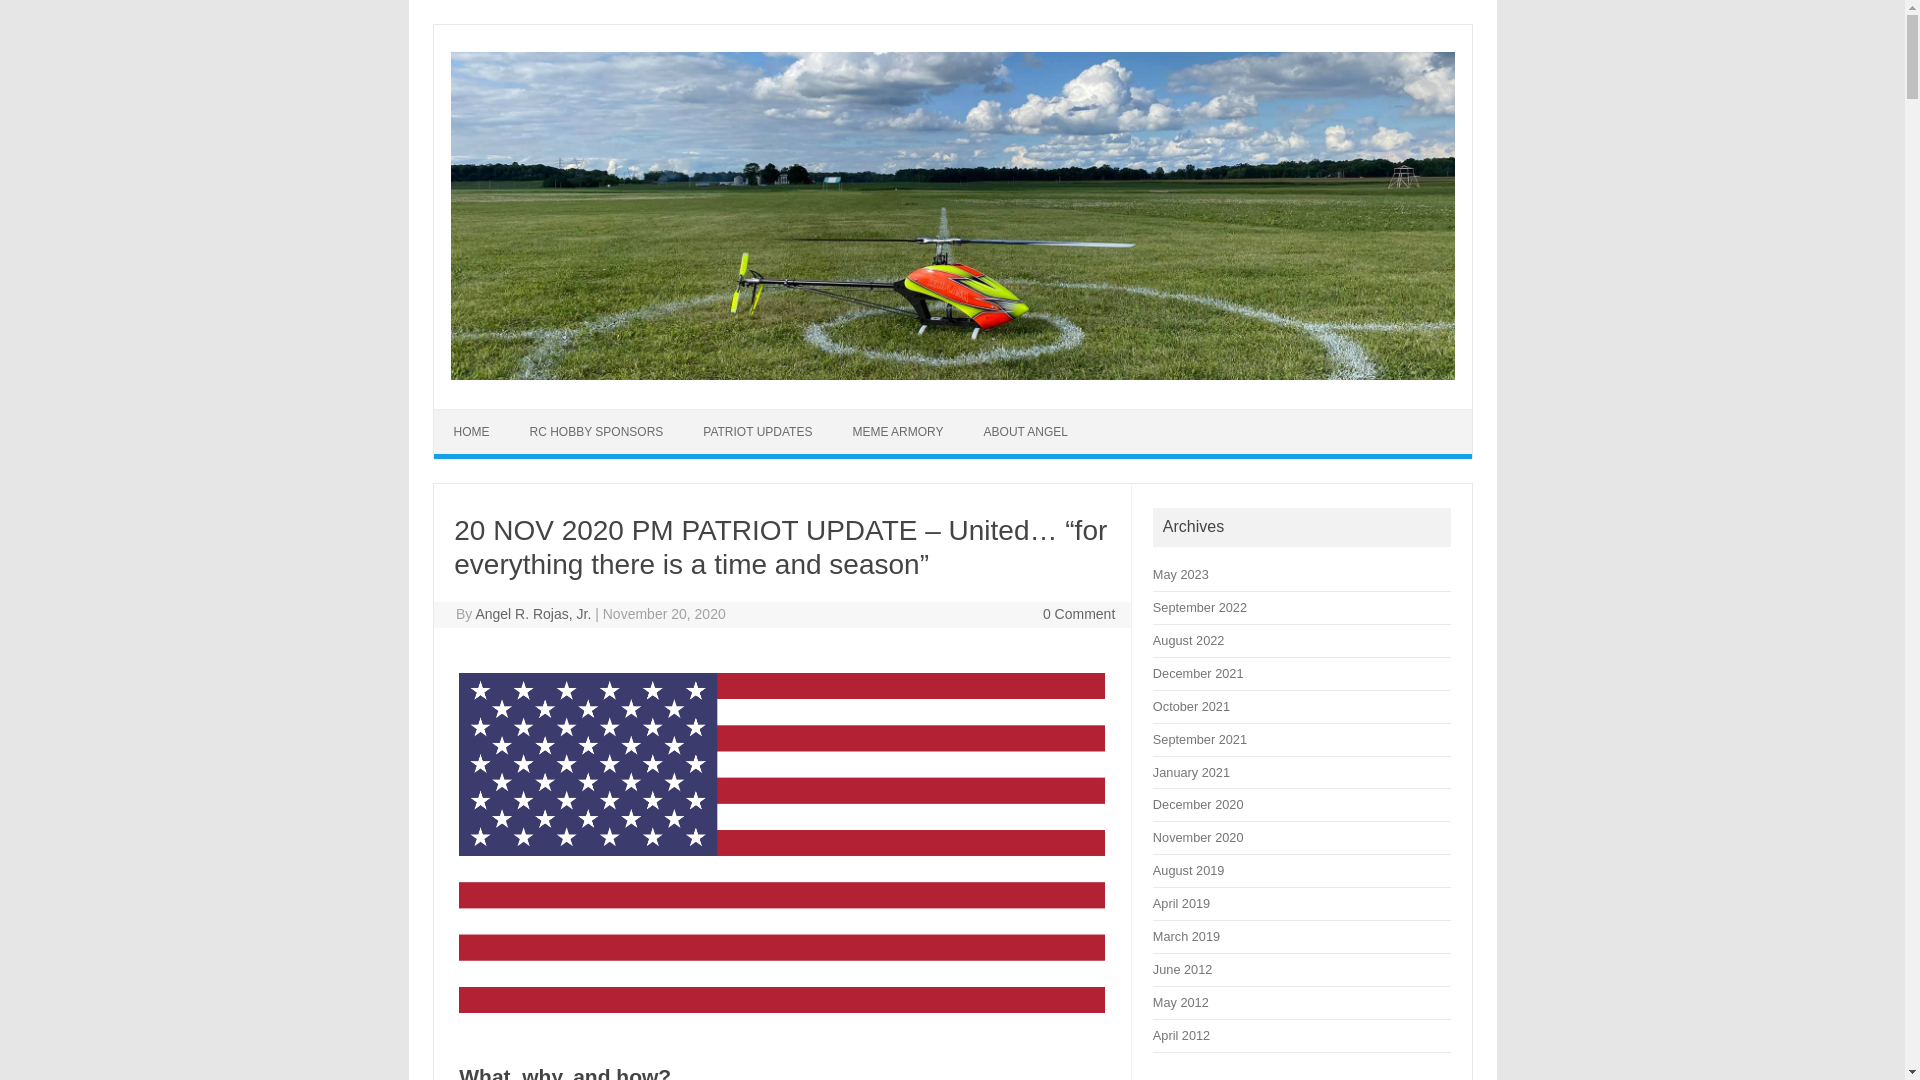  I want to click on HOME, so click(472, 432).